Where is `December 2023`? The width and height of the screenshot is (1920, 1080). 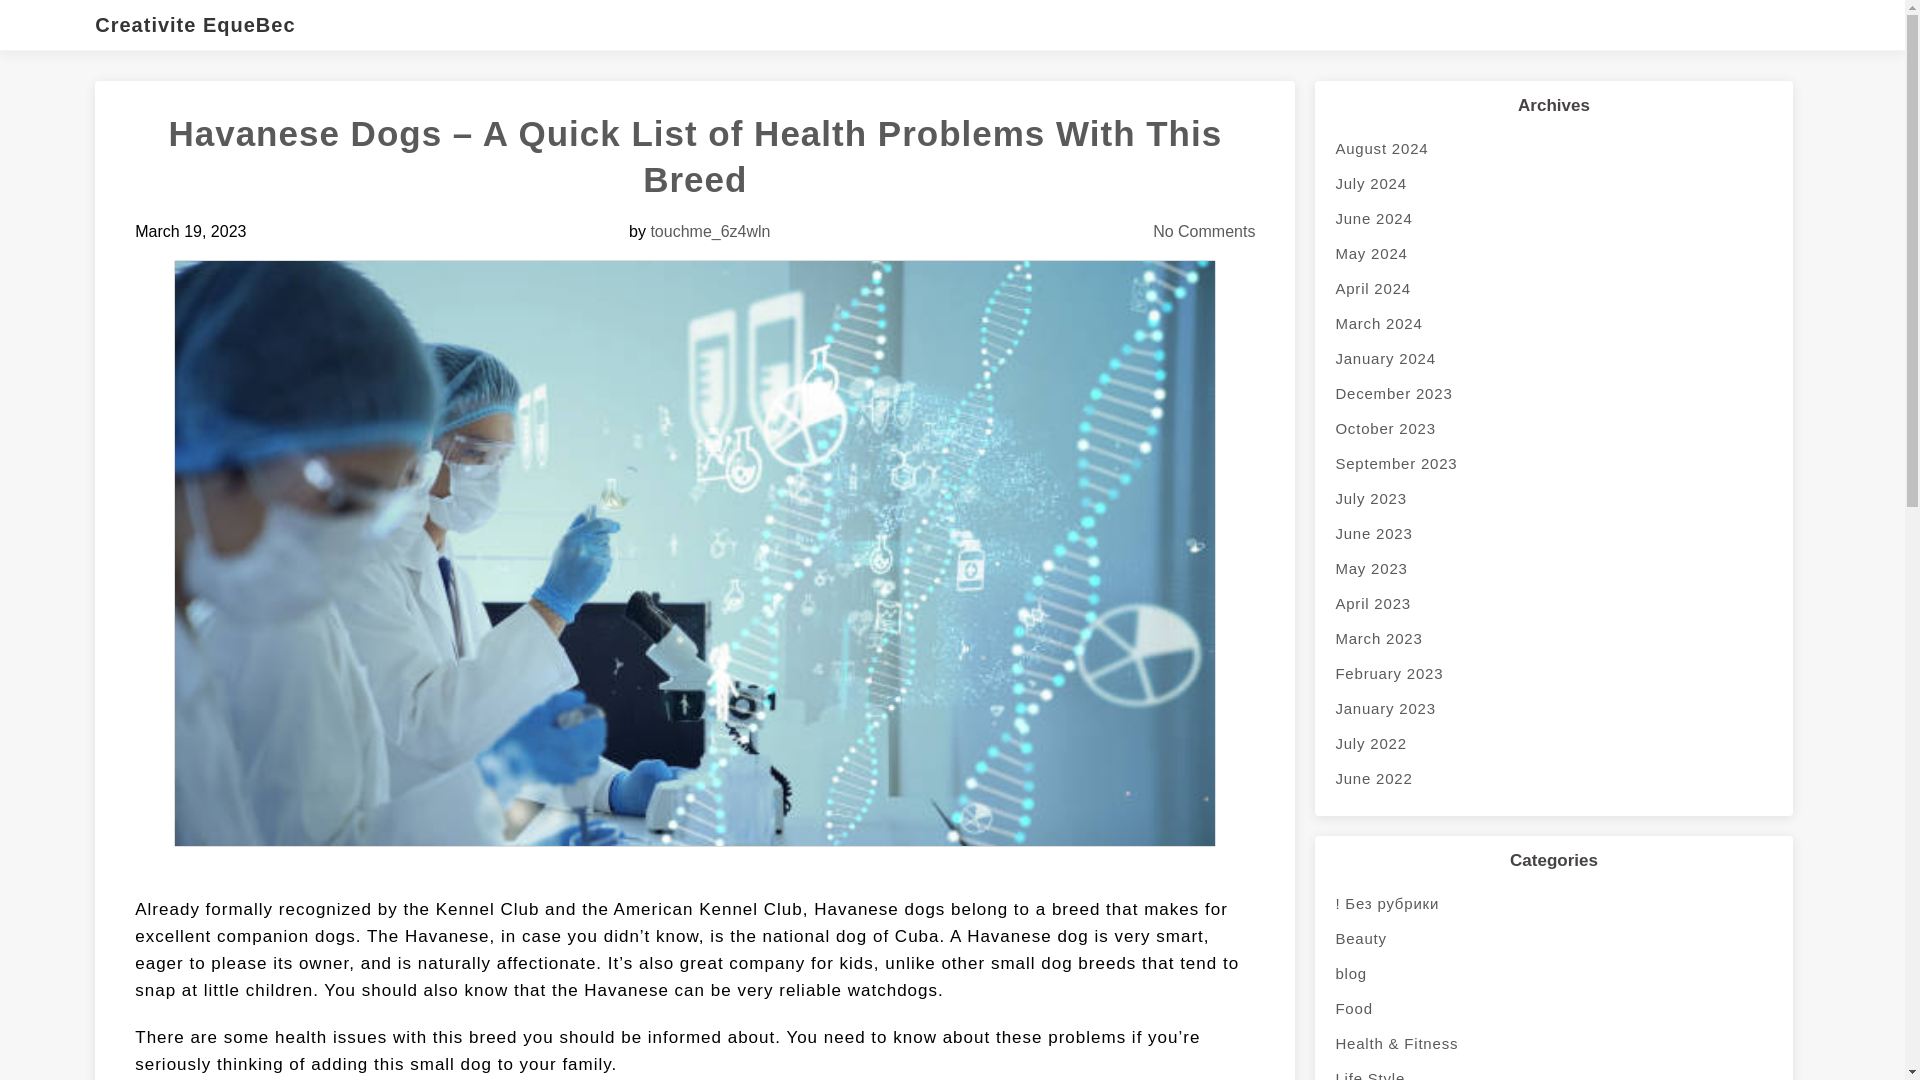 December 2023 is located at coordinates (1553, 393).